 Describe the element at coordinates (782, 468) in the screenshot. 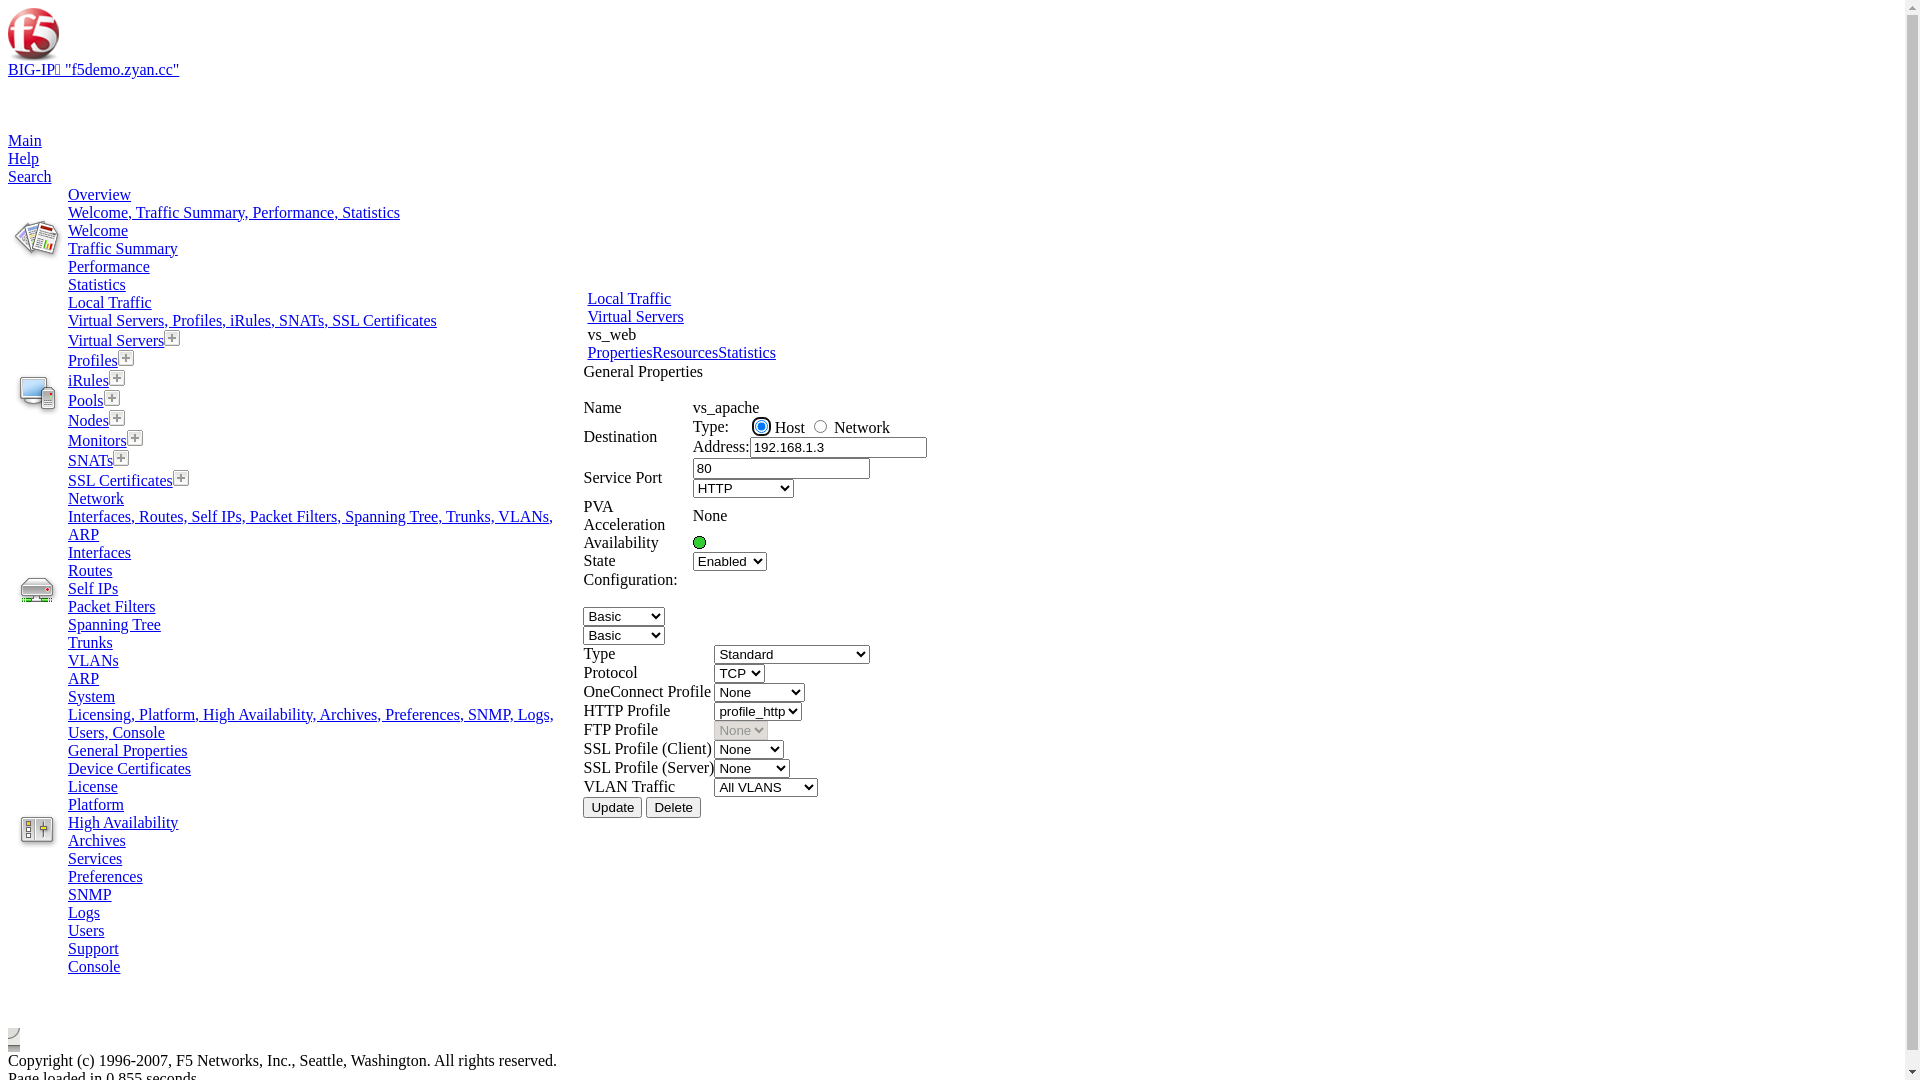

I see `80` at that location.